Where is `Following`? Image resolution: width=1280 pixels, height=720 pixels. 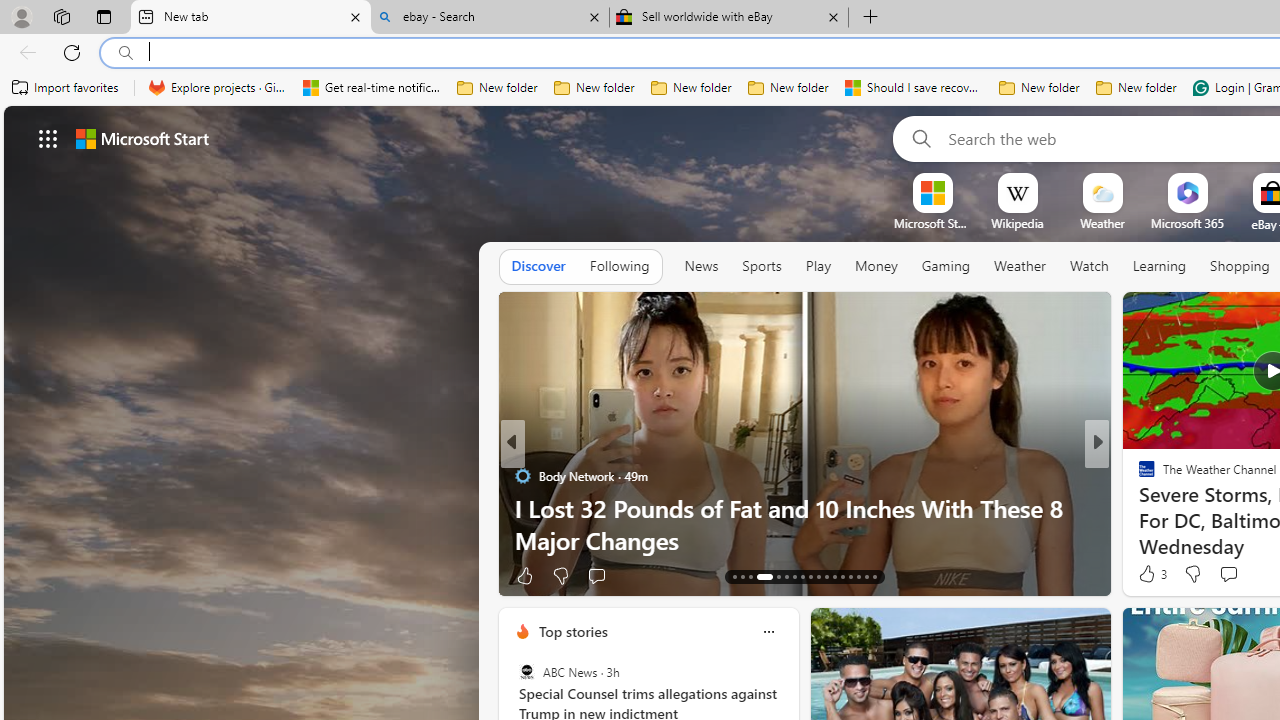
Following is located at coordinates (619, 267).